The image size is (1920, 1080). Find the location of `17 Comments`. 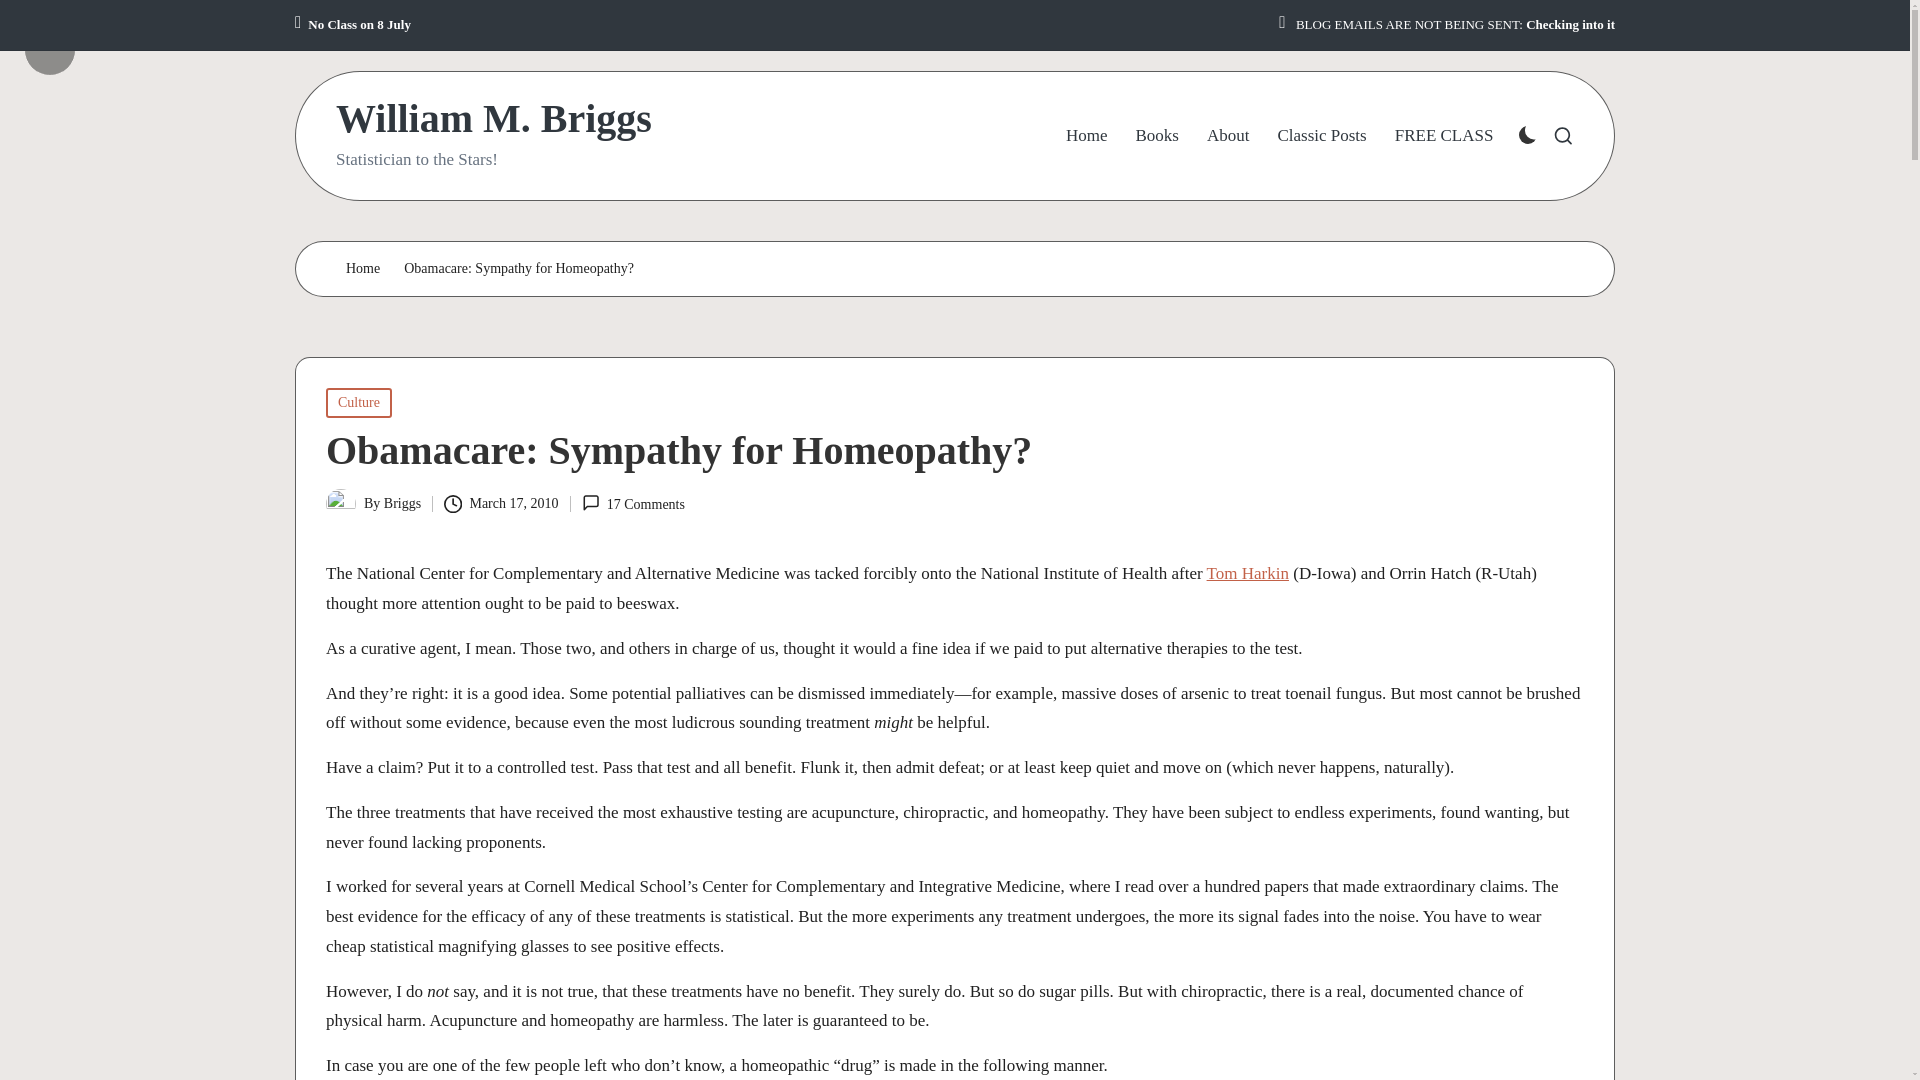

17 Comments is located at coordinates (633, 504).